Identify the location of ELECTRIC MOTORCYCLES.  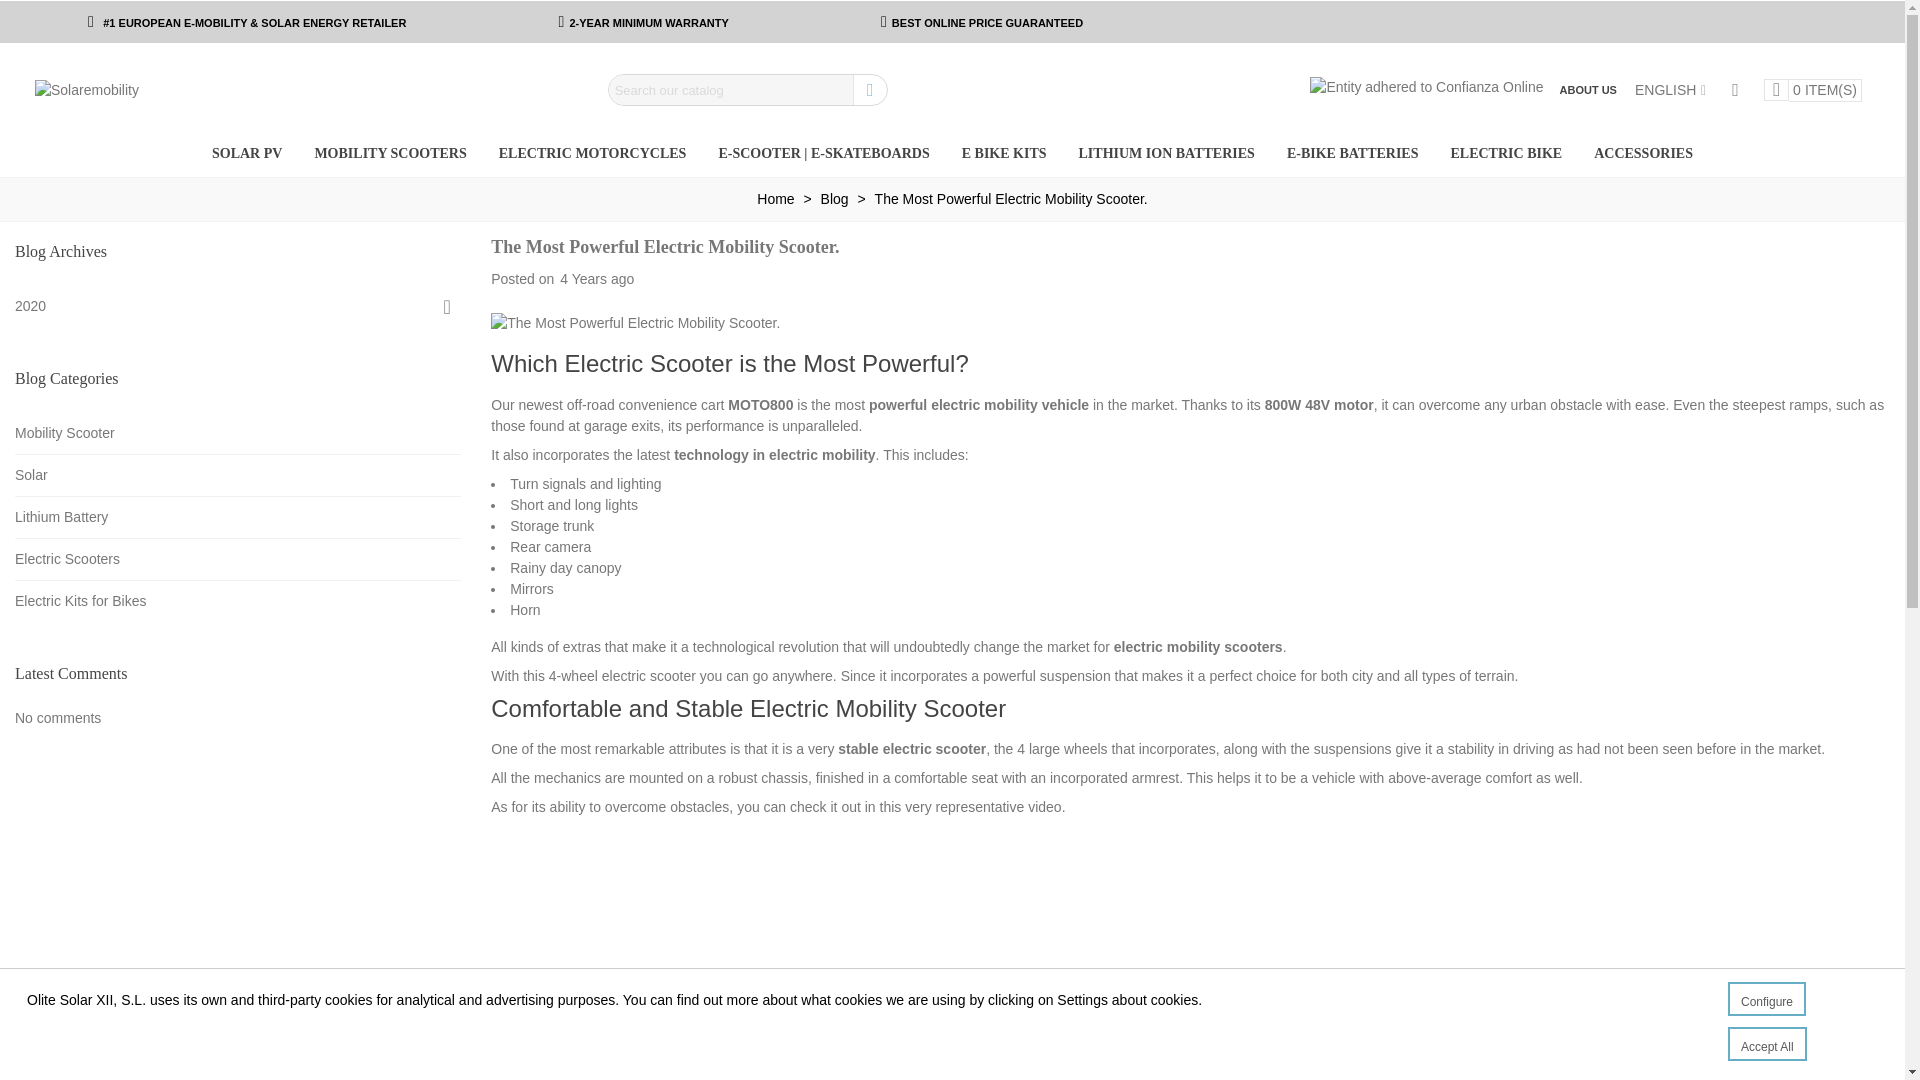
(592, 154).